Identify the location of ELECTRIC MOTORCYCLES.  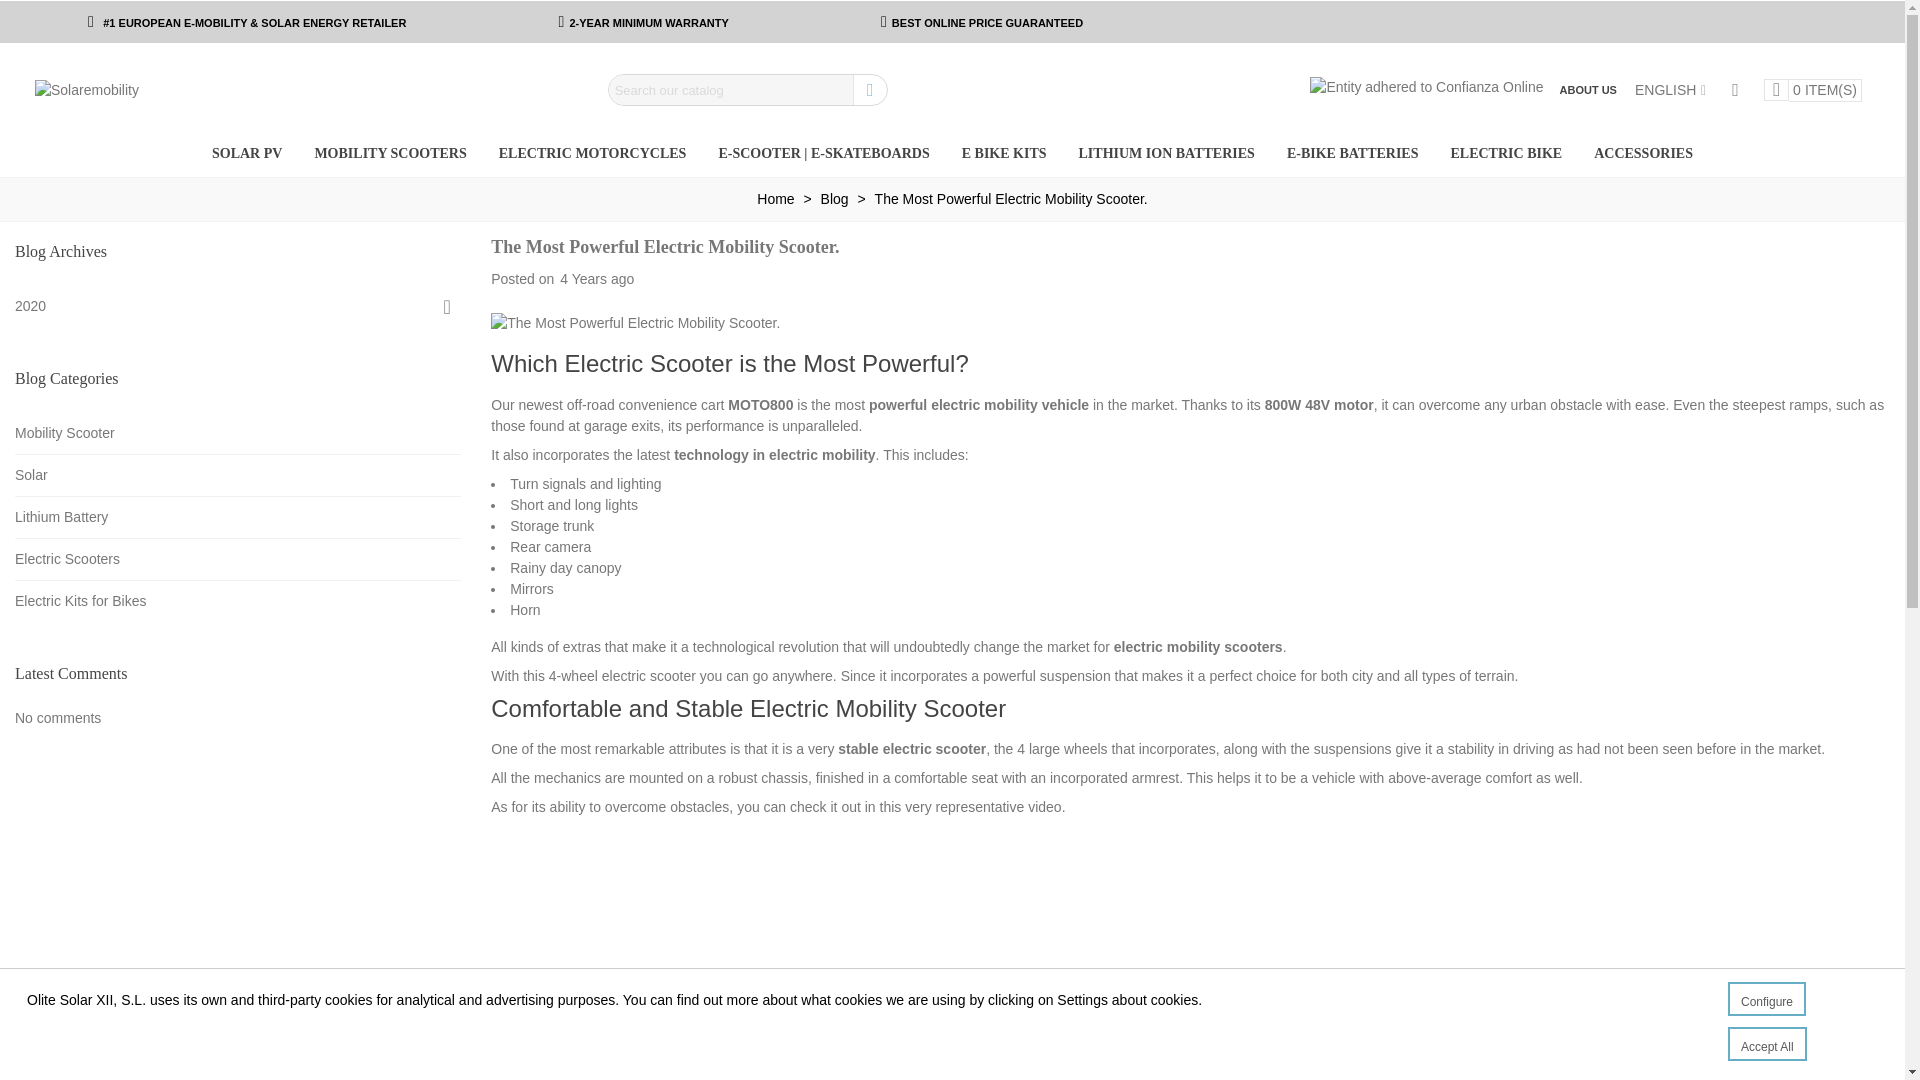
(592, 154).